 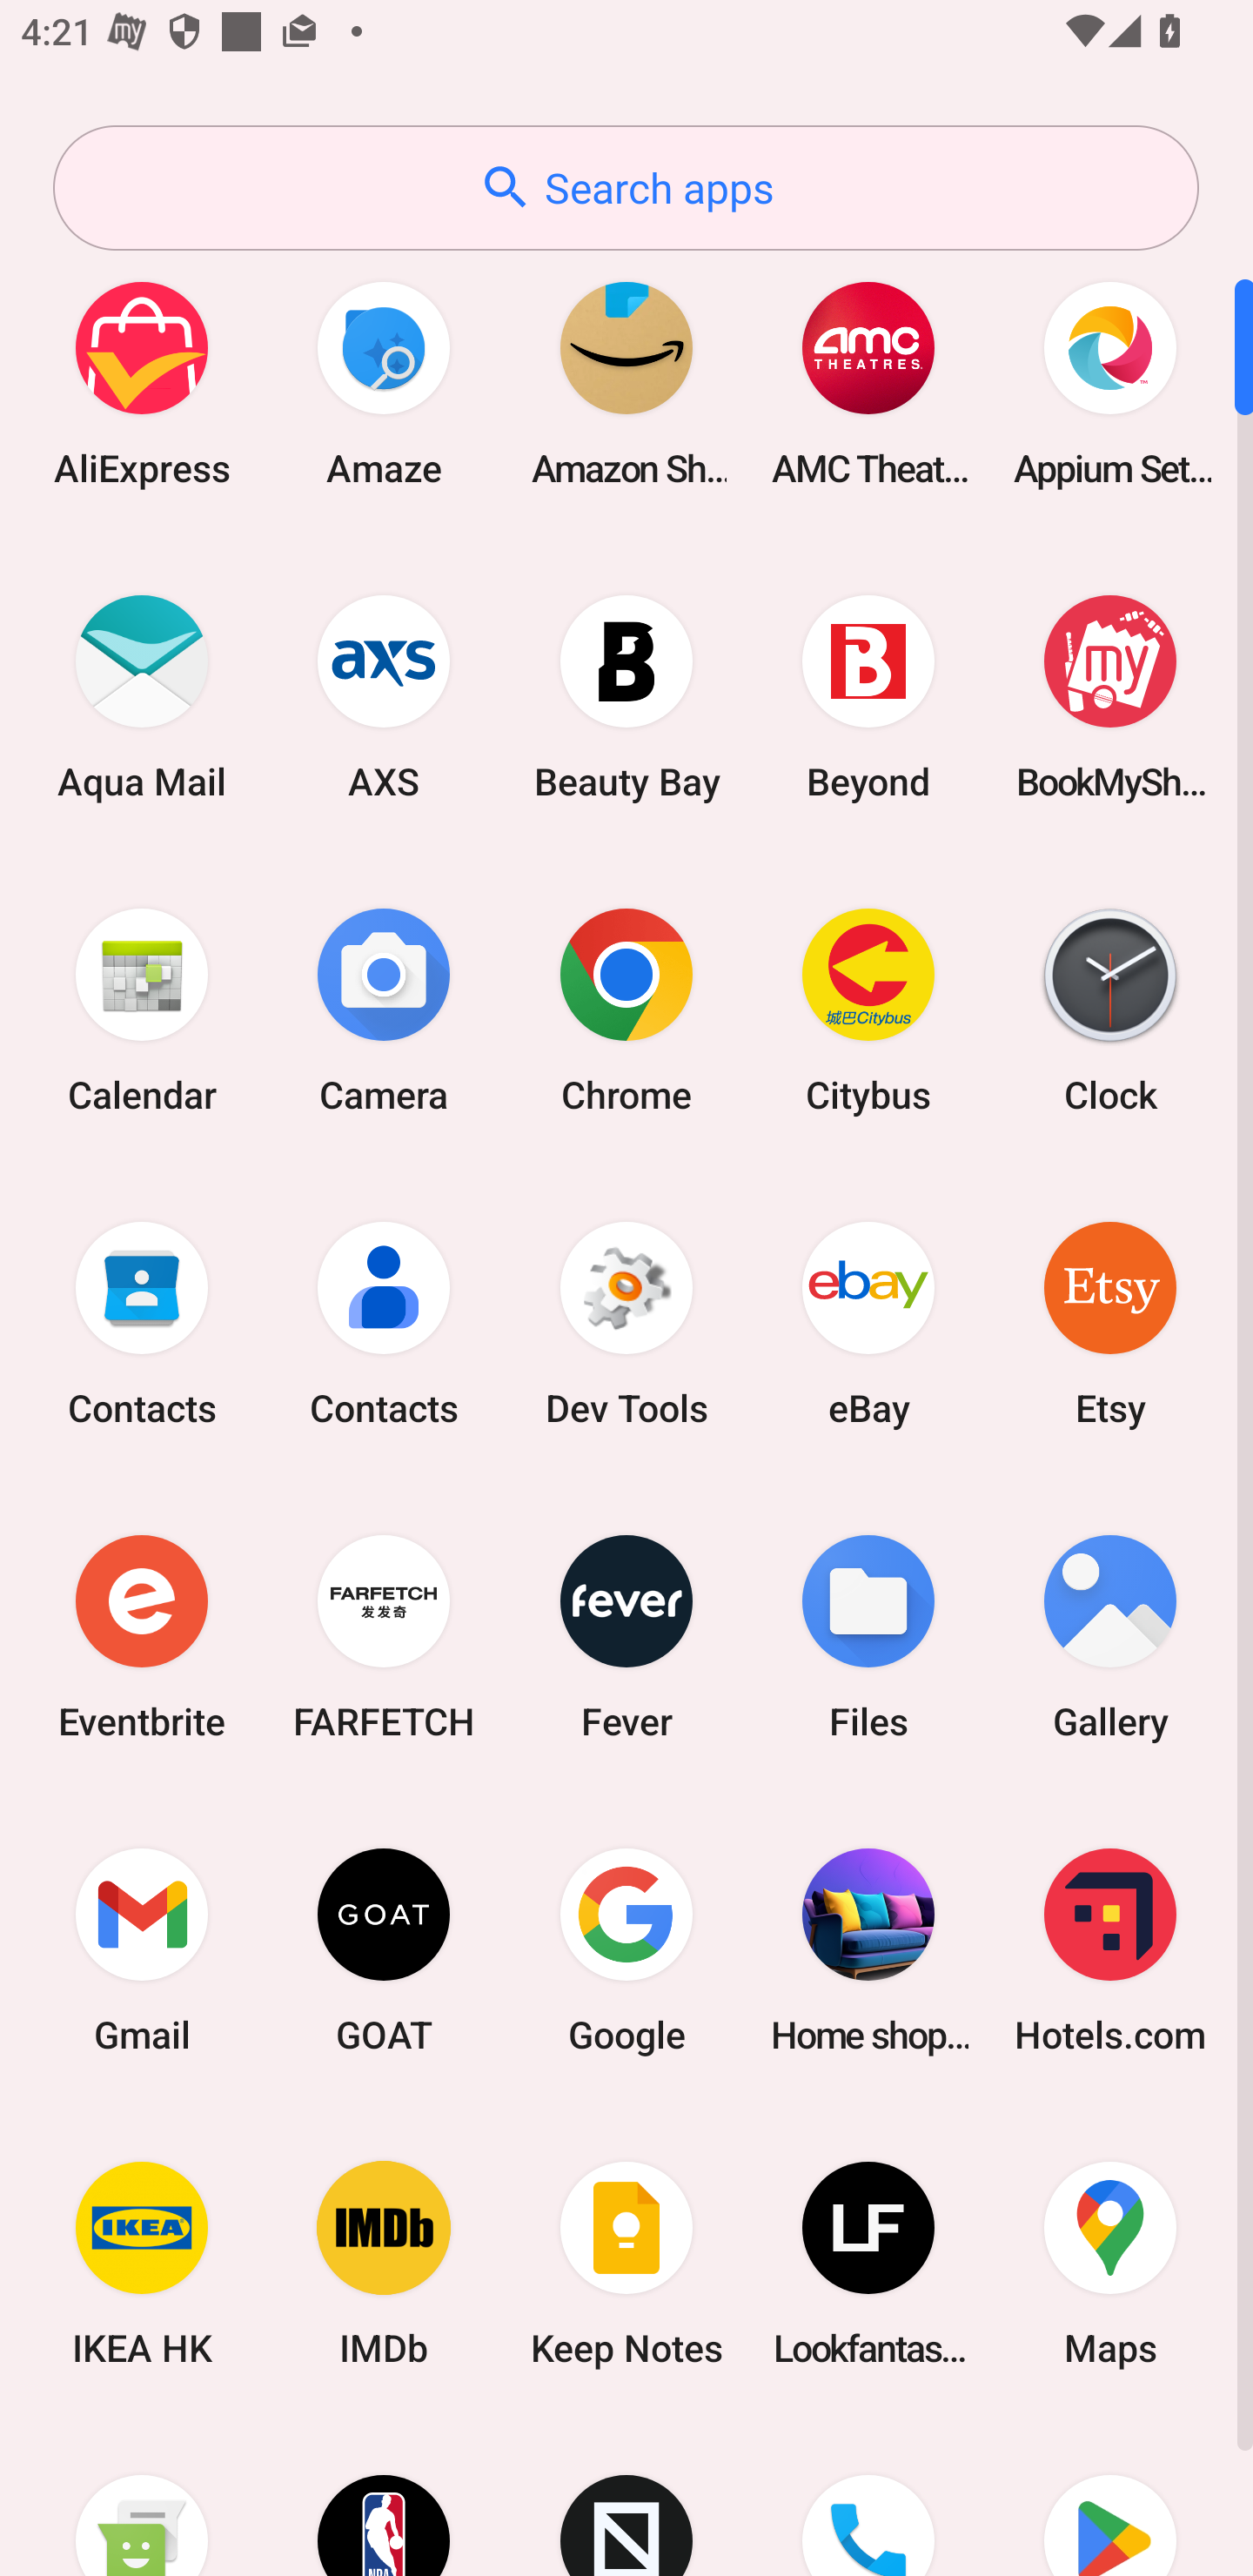 What do you see at coordinates (868, 1949) in the screenshot?
I see `Home shopping` at bounding box center [868, 1949].